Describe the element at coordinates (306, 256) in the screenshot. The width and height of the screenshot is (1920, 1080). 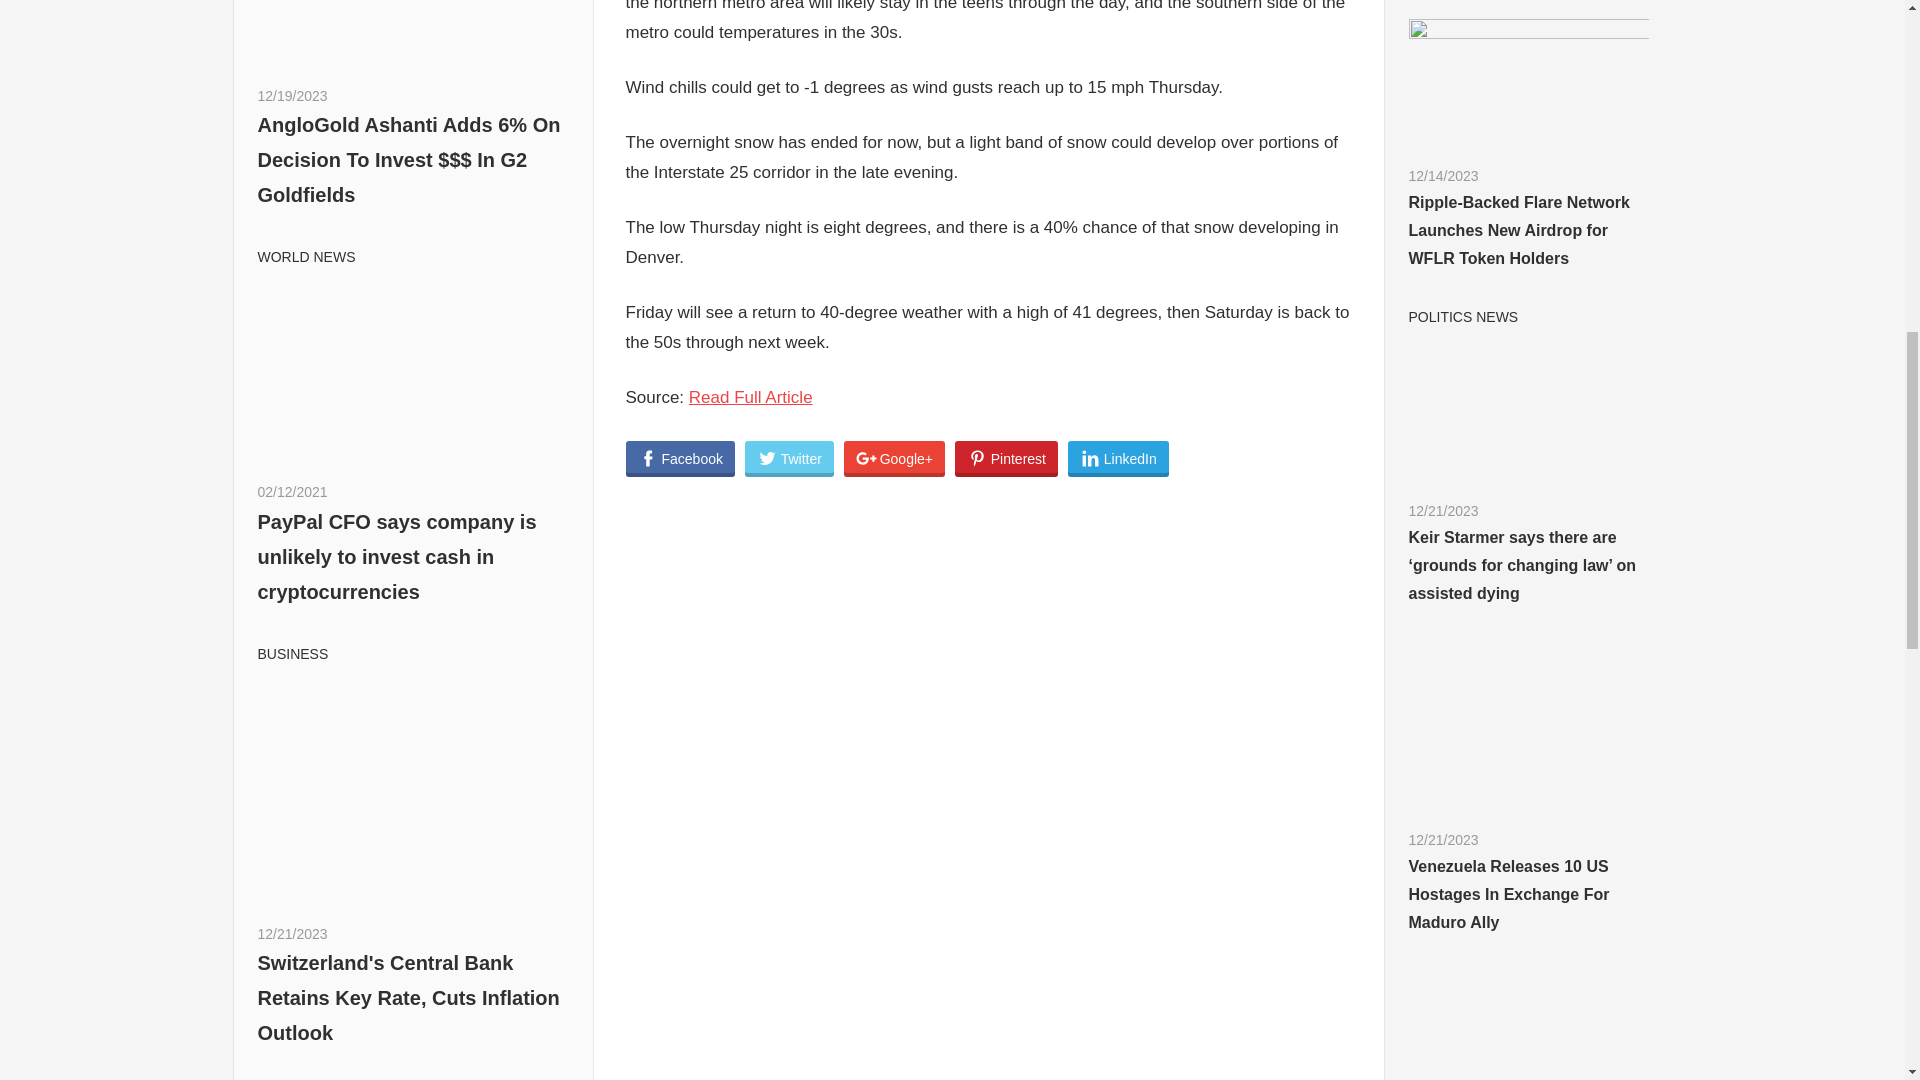
I see `WORLD NEWS` at that location.